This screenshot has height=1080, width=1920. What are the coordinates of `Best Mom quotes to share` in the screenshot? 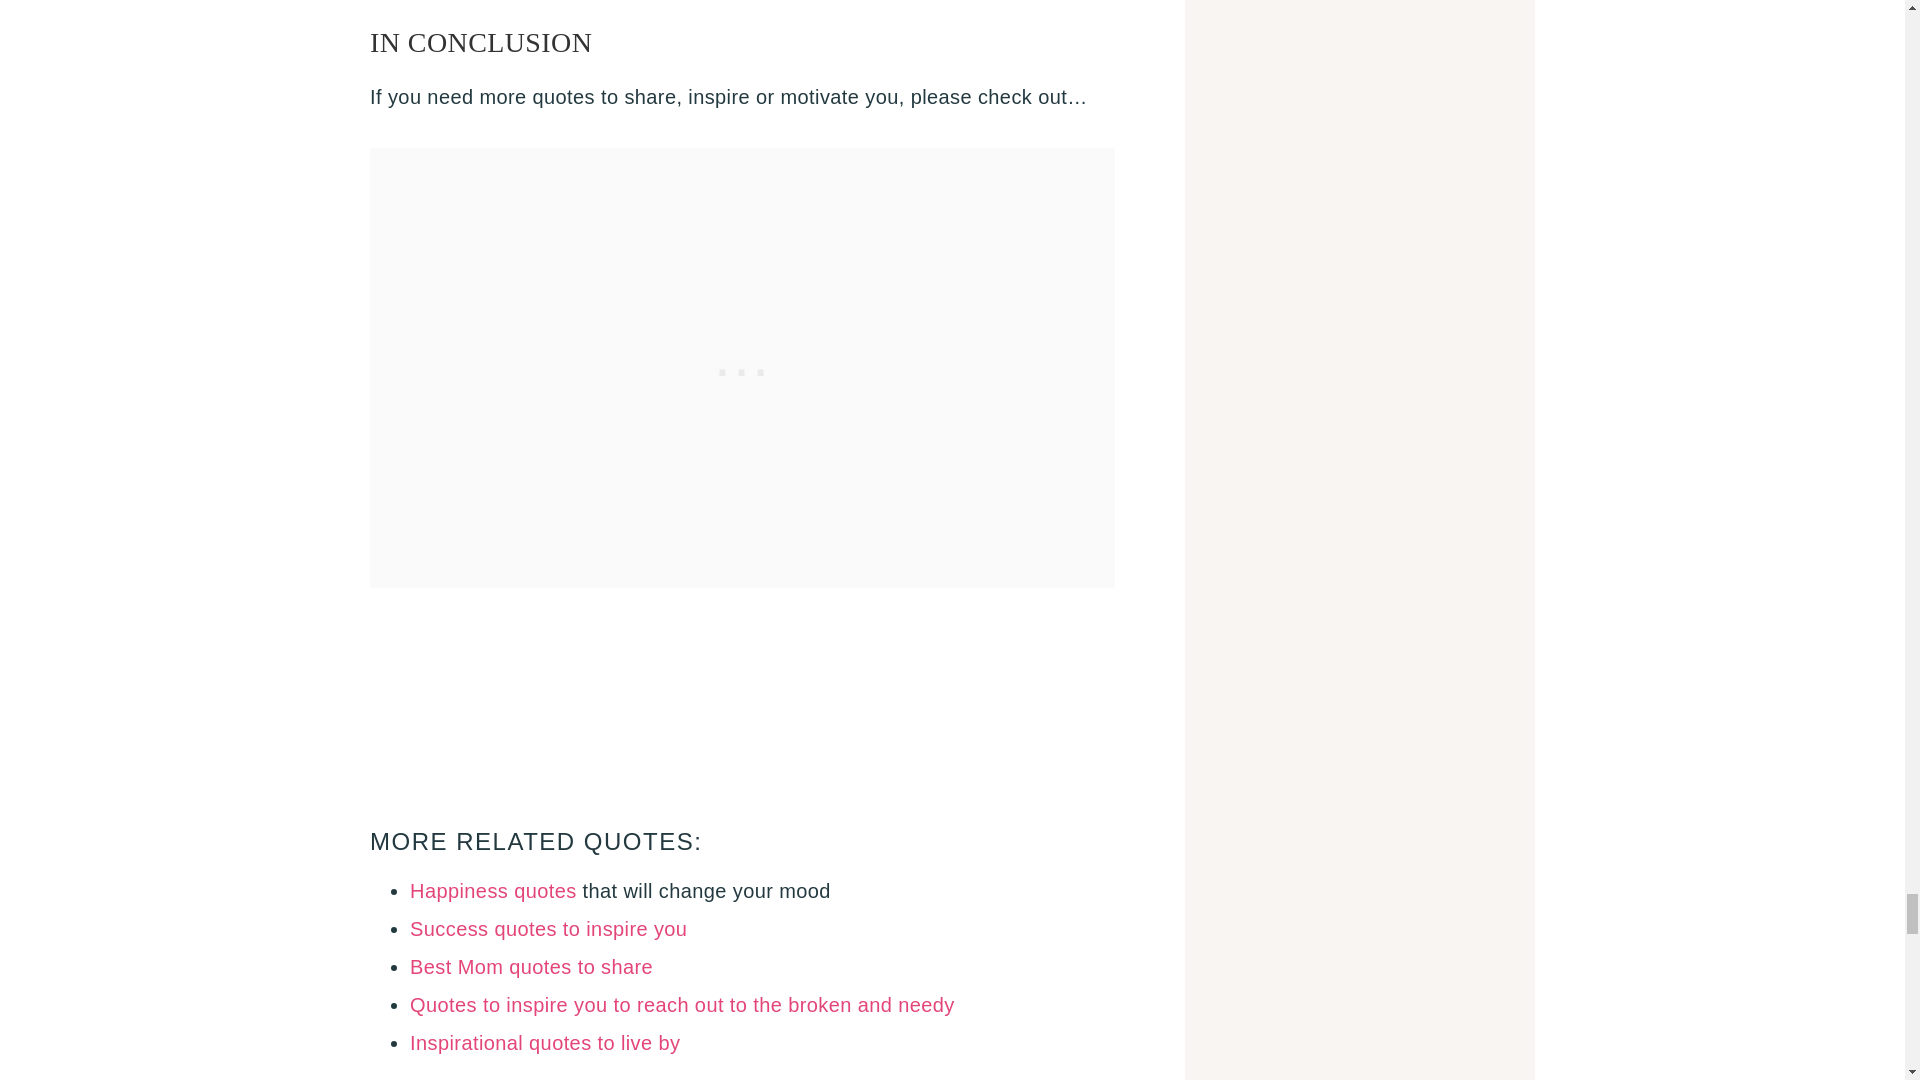 It's located at (531, 966).